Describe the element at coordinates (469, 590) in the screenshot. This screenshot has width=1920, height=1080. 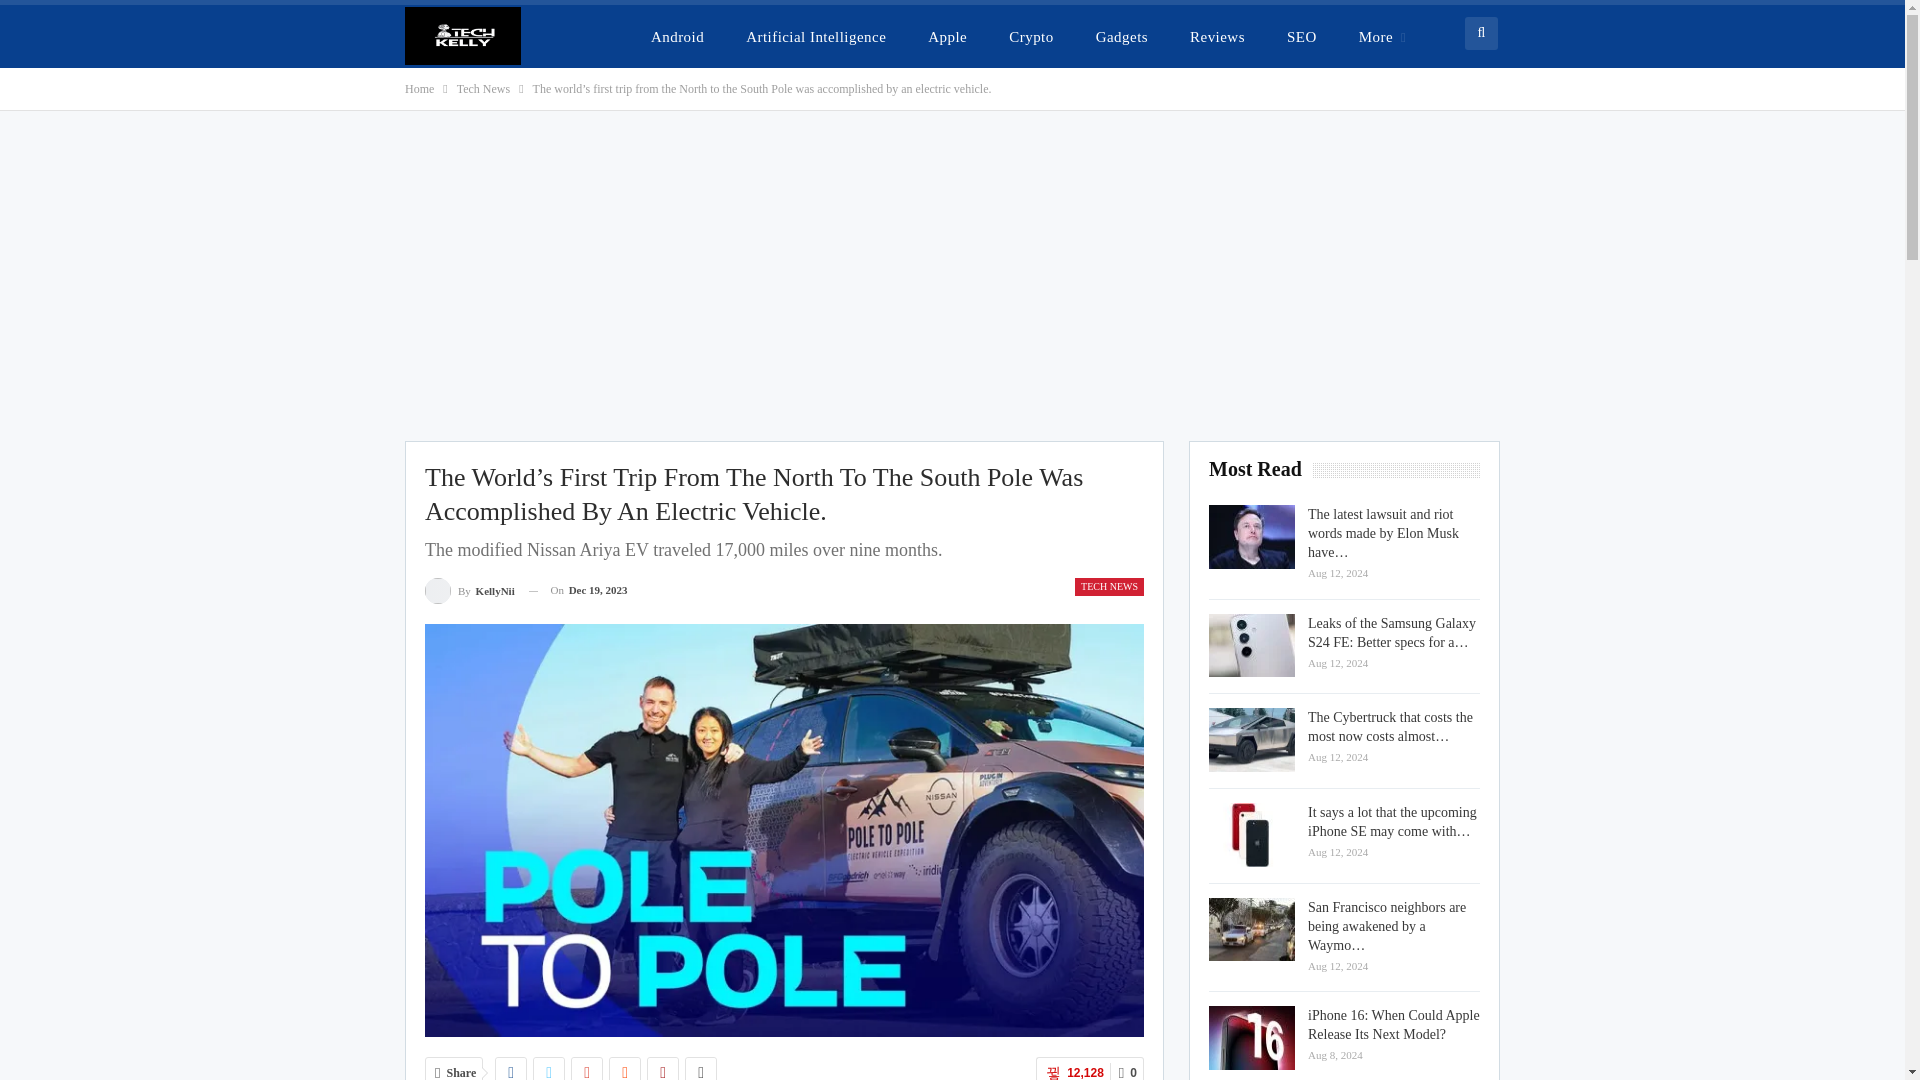
I see `By KellyNii` at that location.